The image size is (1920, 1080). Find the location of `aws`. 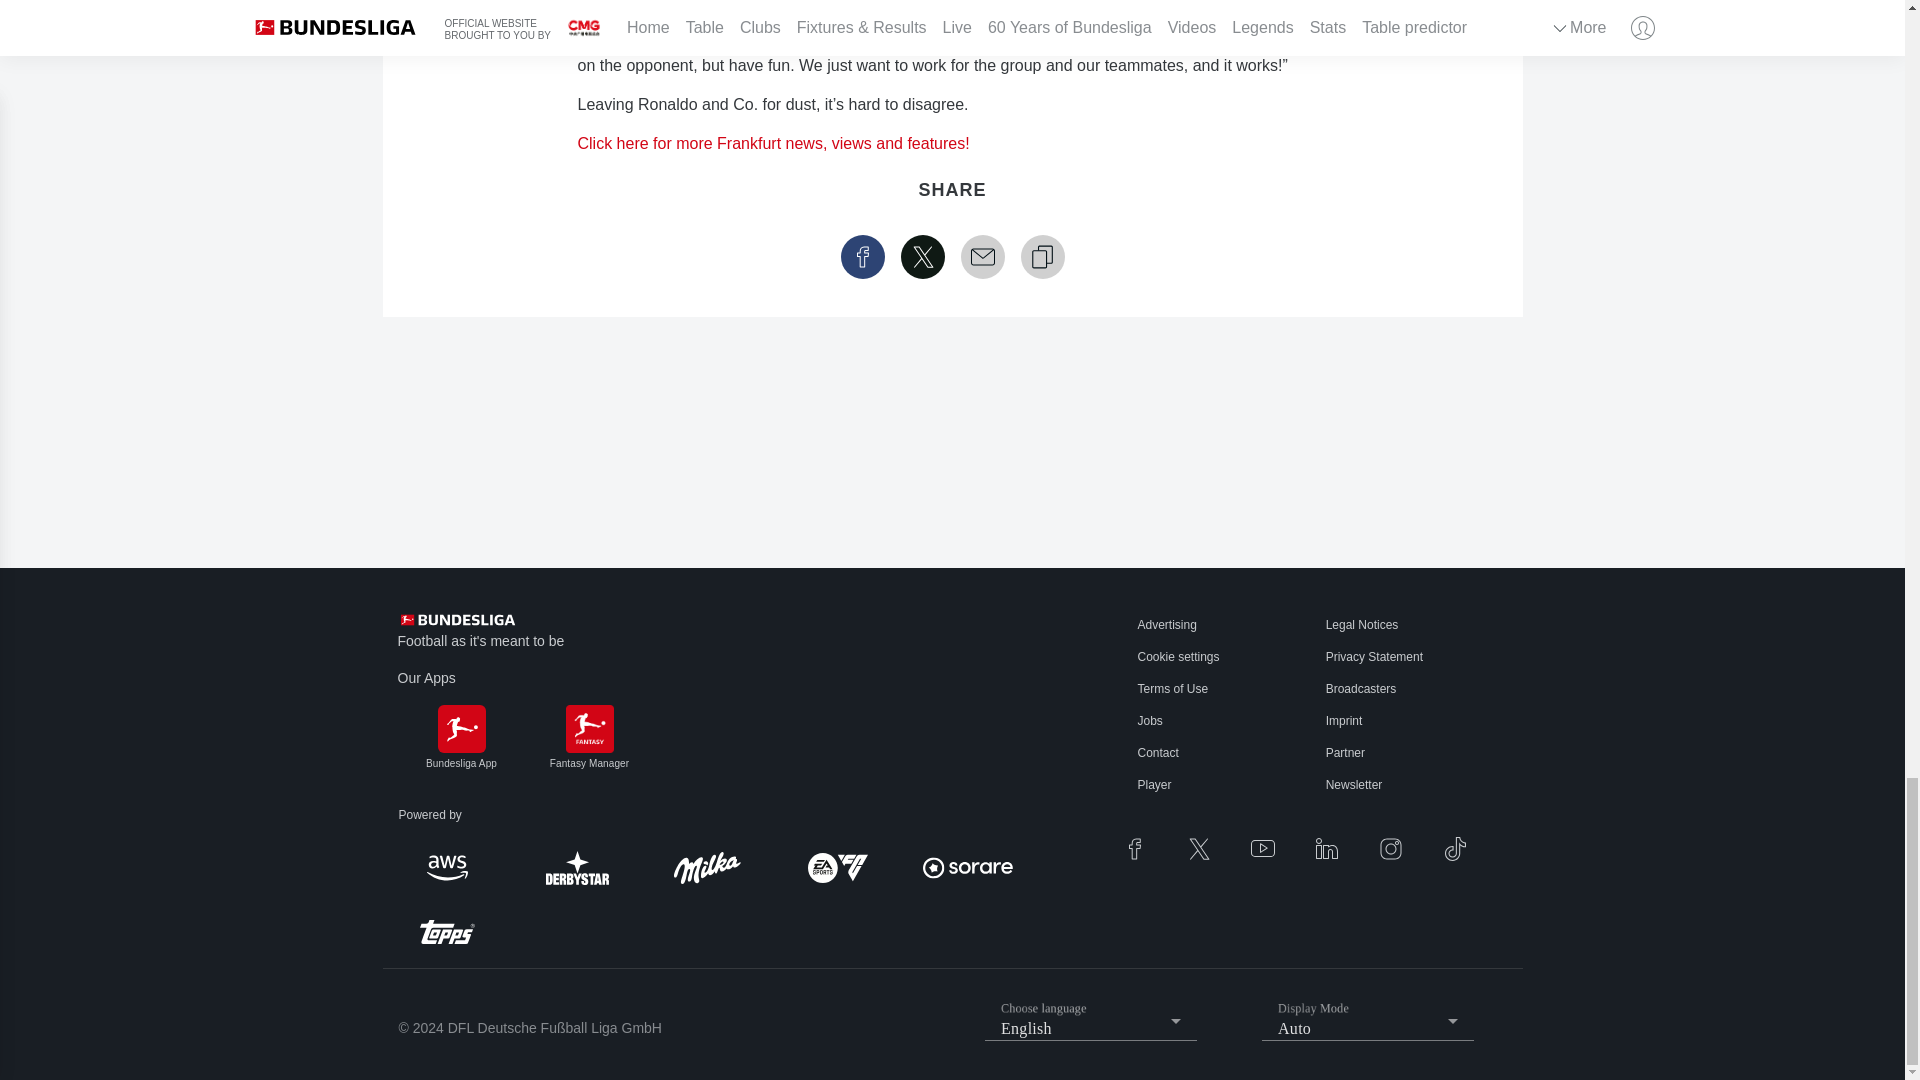

aws is located at coordinates (446, 868).